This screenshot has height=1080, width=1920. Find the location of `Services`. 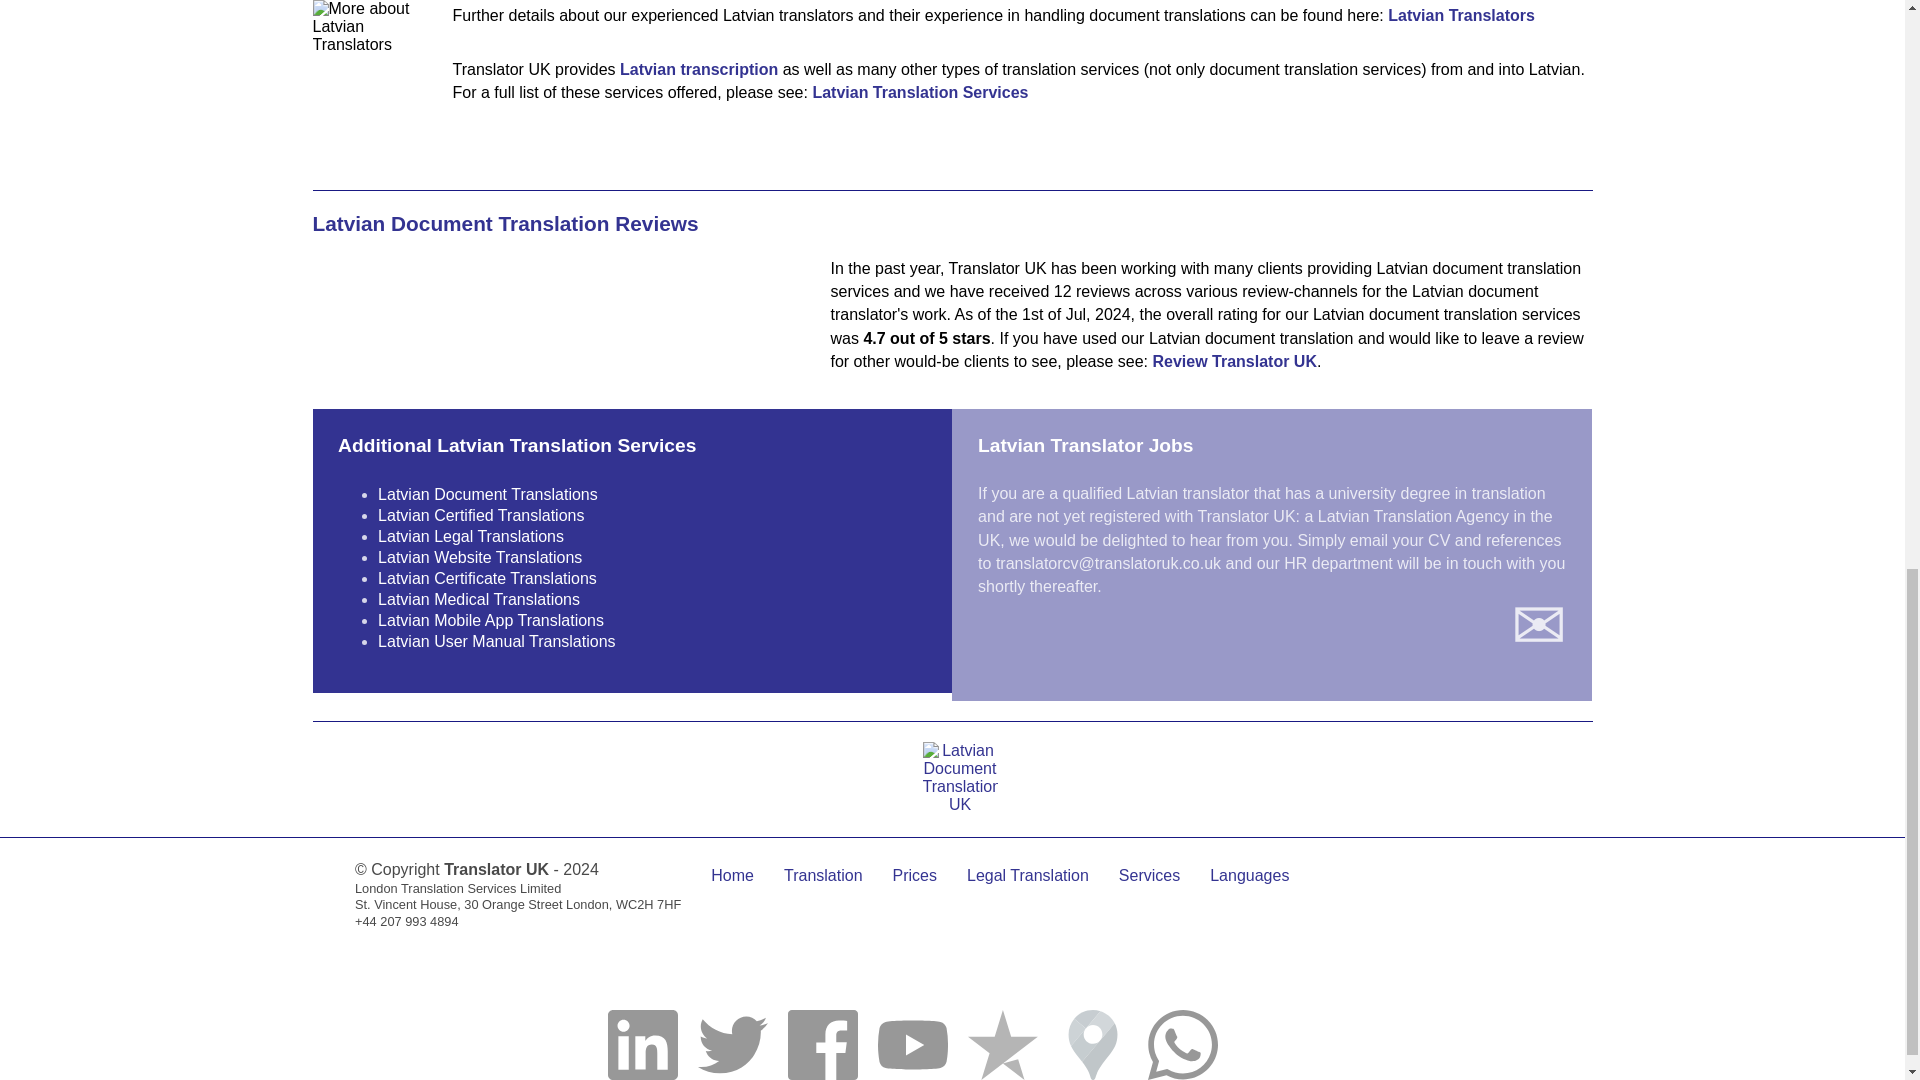

Services is located at coordinates (1150, 876).